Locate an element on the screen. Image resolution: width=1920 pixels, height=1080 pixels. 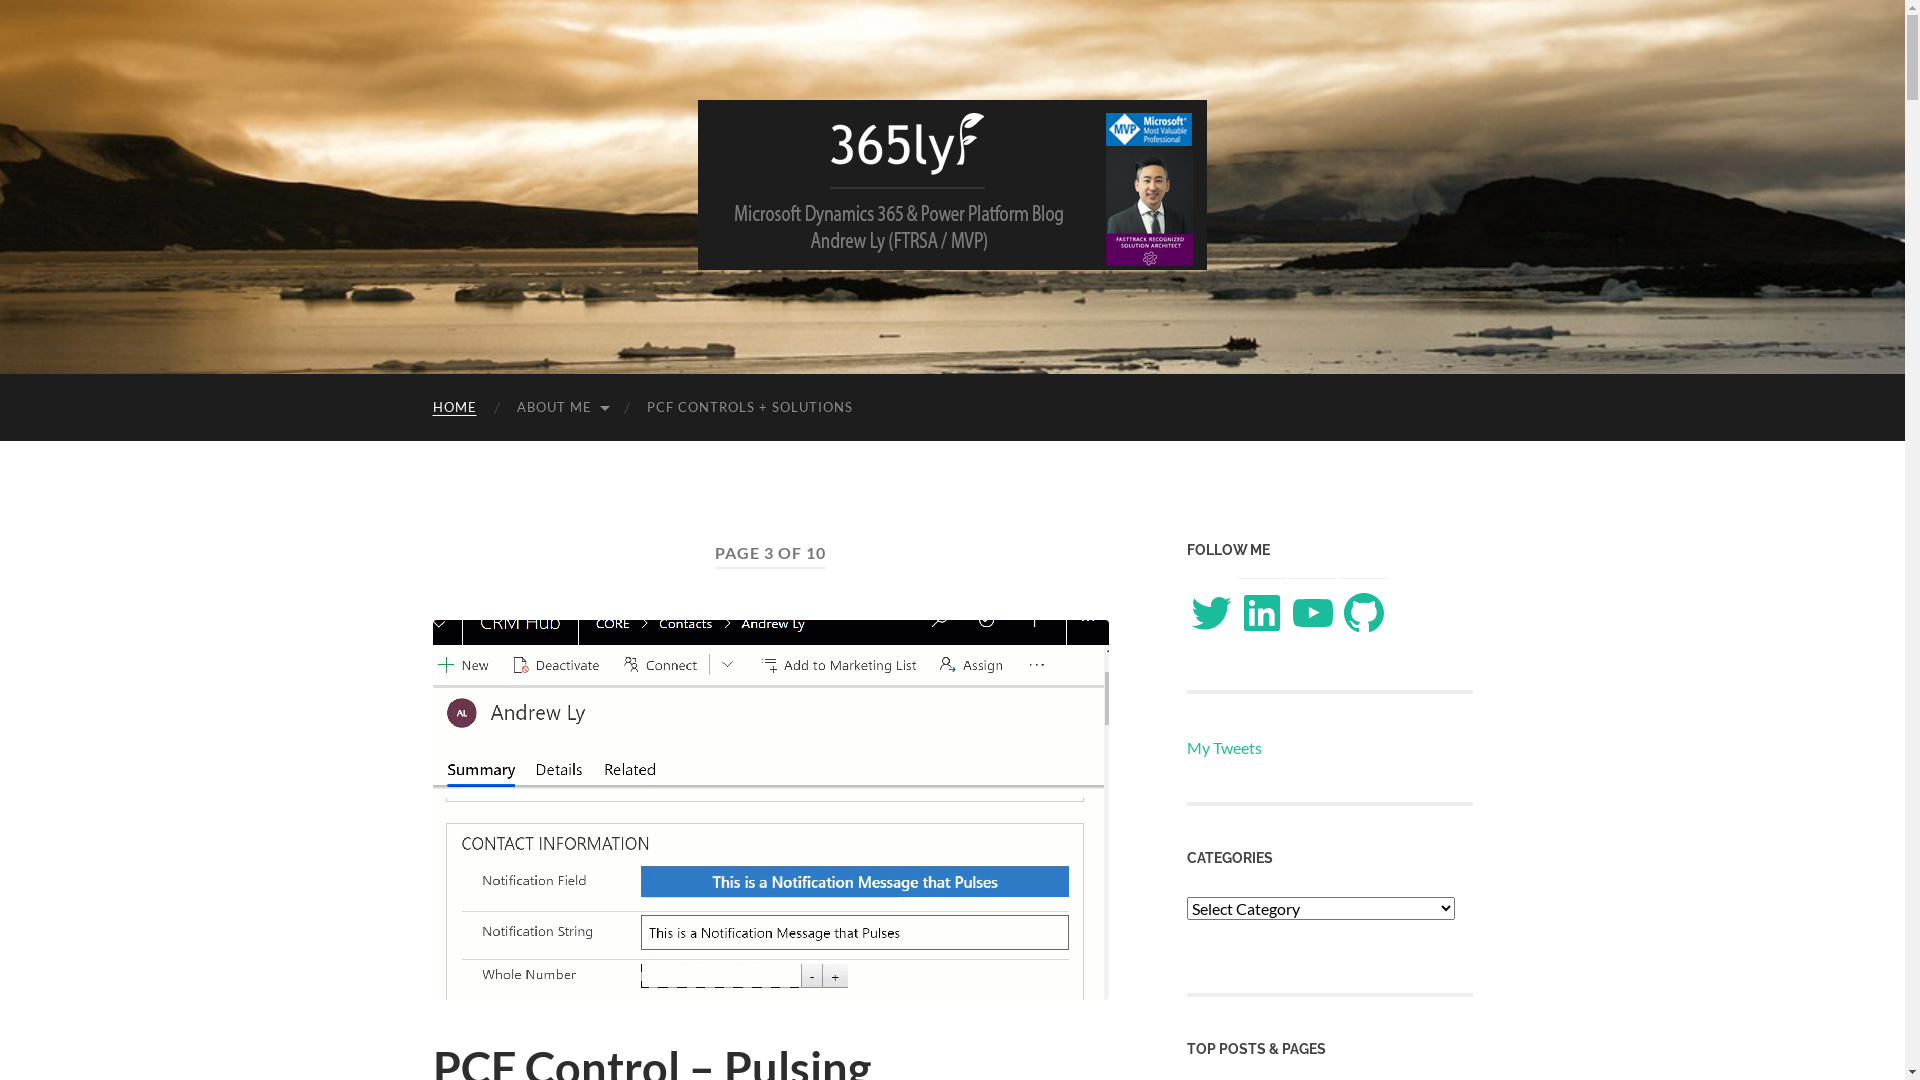
YouTube is located at coordinates (1312, 613).